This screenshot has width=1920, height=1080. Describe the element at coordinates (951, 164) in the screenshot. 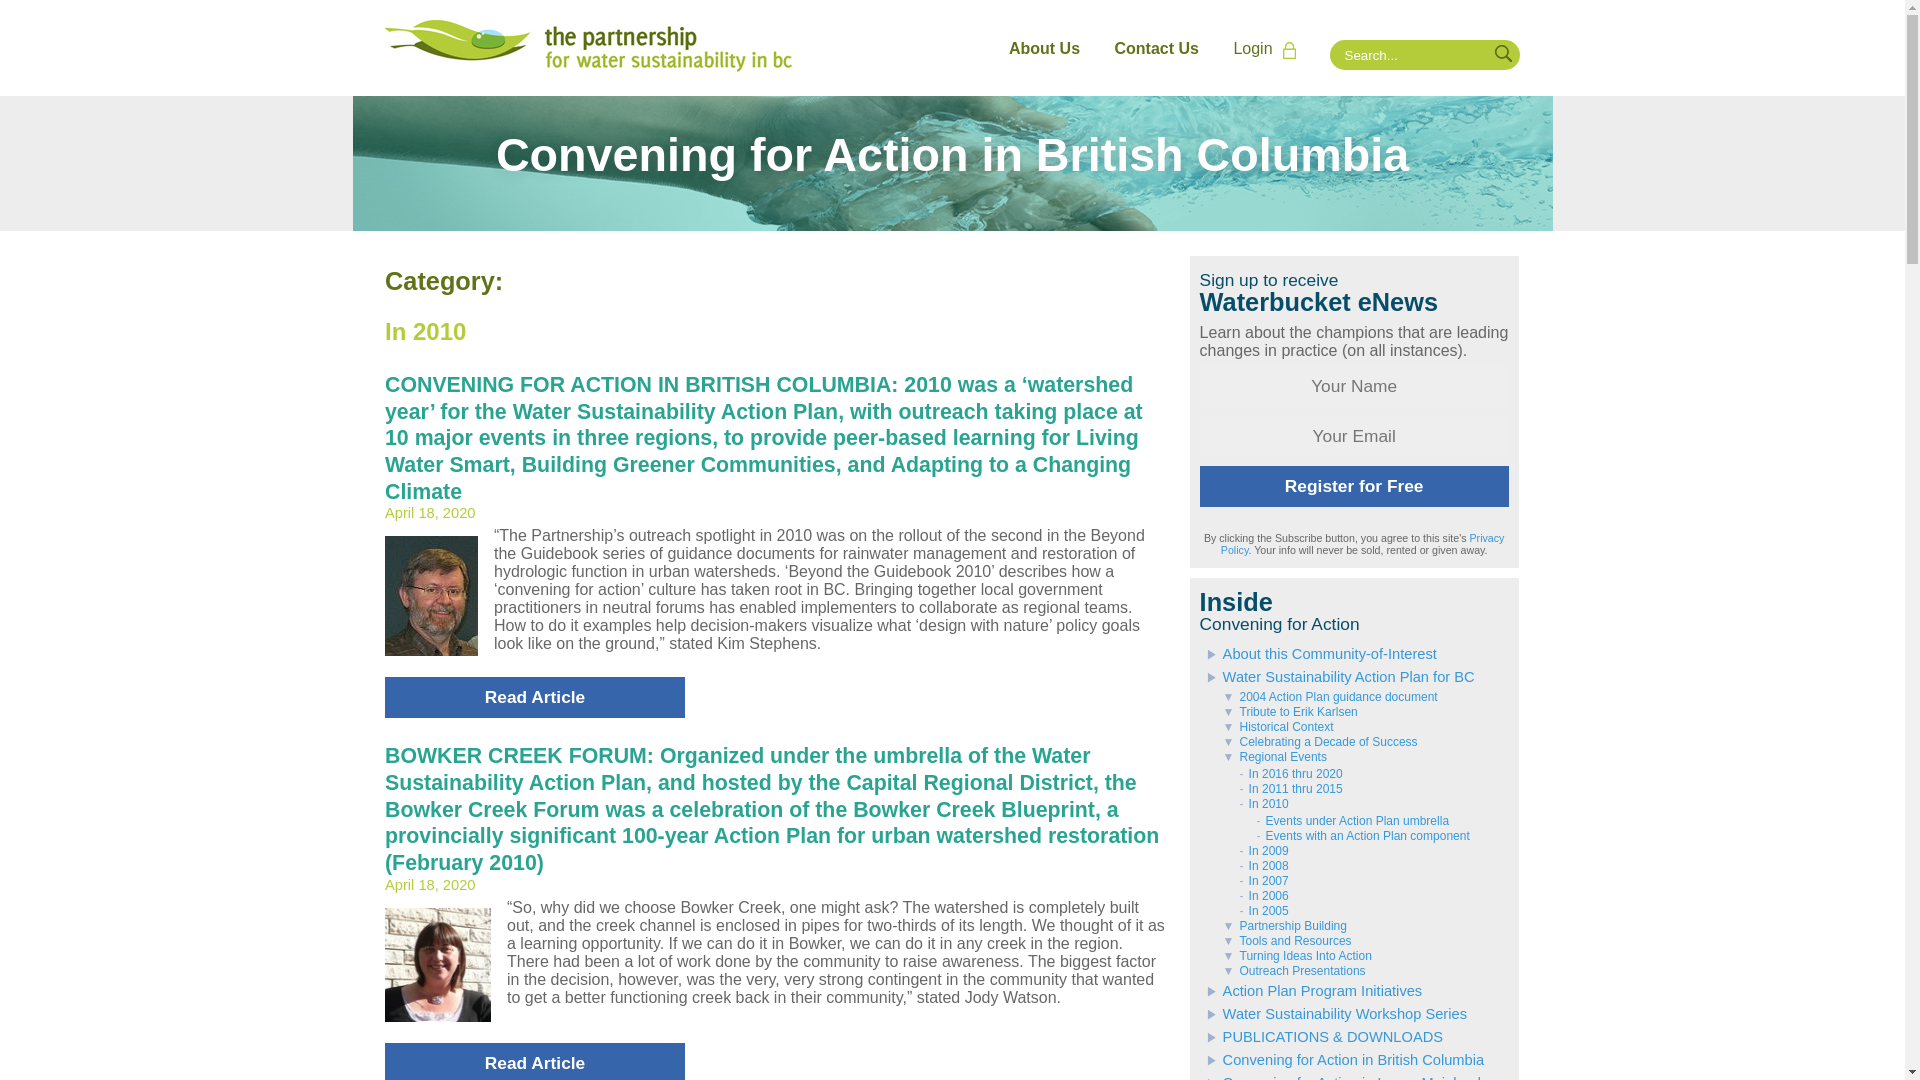

I see `Convening for Action in British Columbia` at that location.